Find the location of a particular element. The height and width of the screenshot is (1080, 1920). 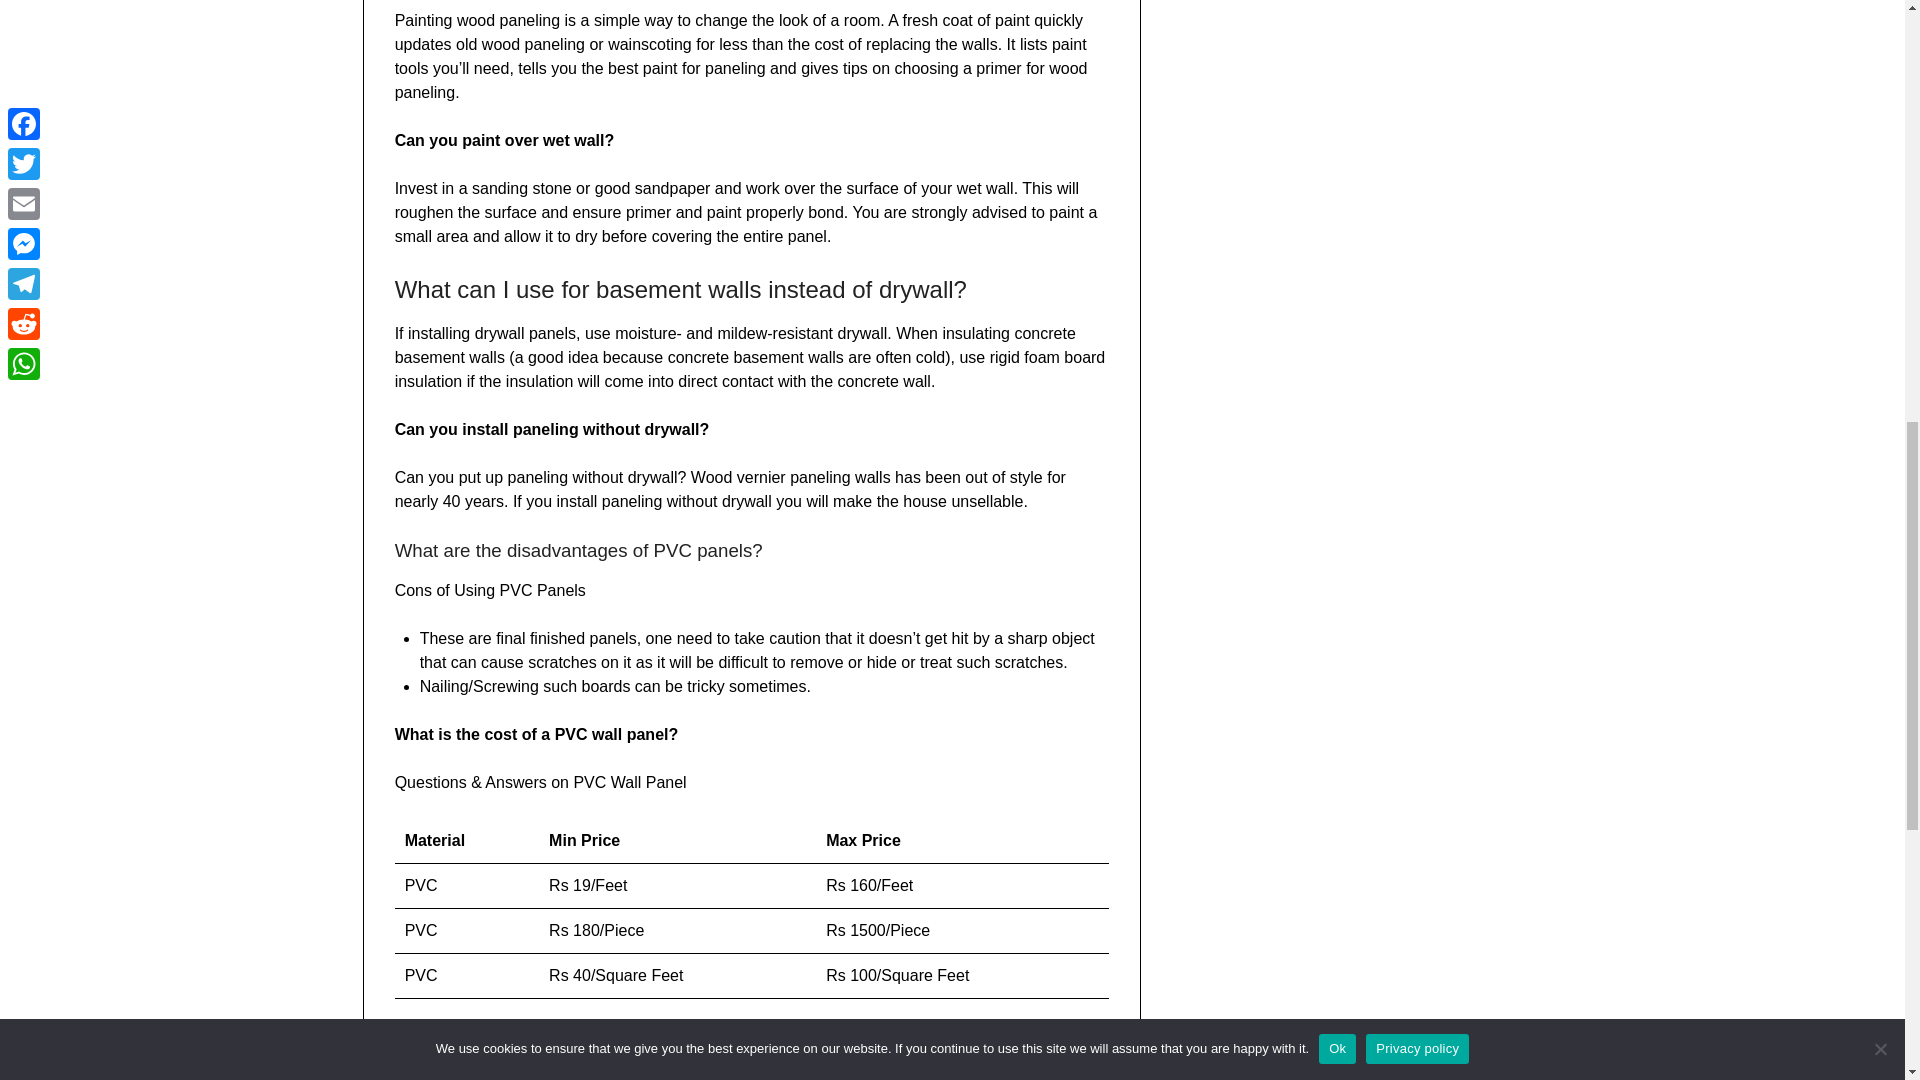

BrightWall Basement panels is located at coordinates (714, 1051).